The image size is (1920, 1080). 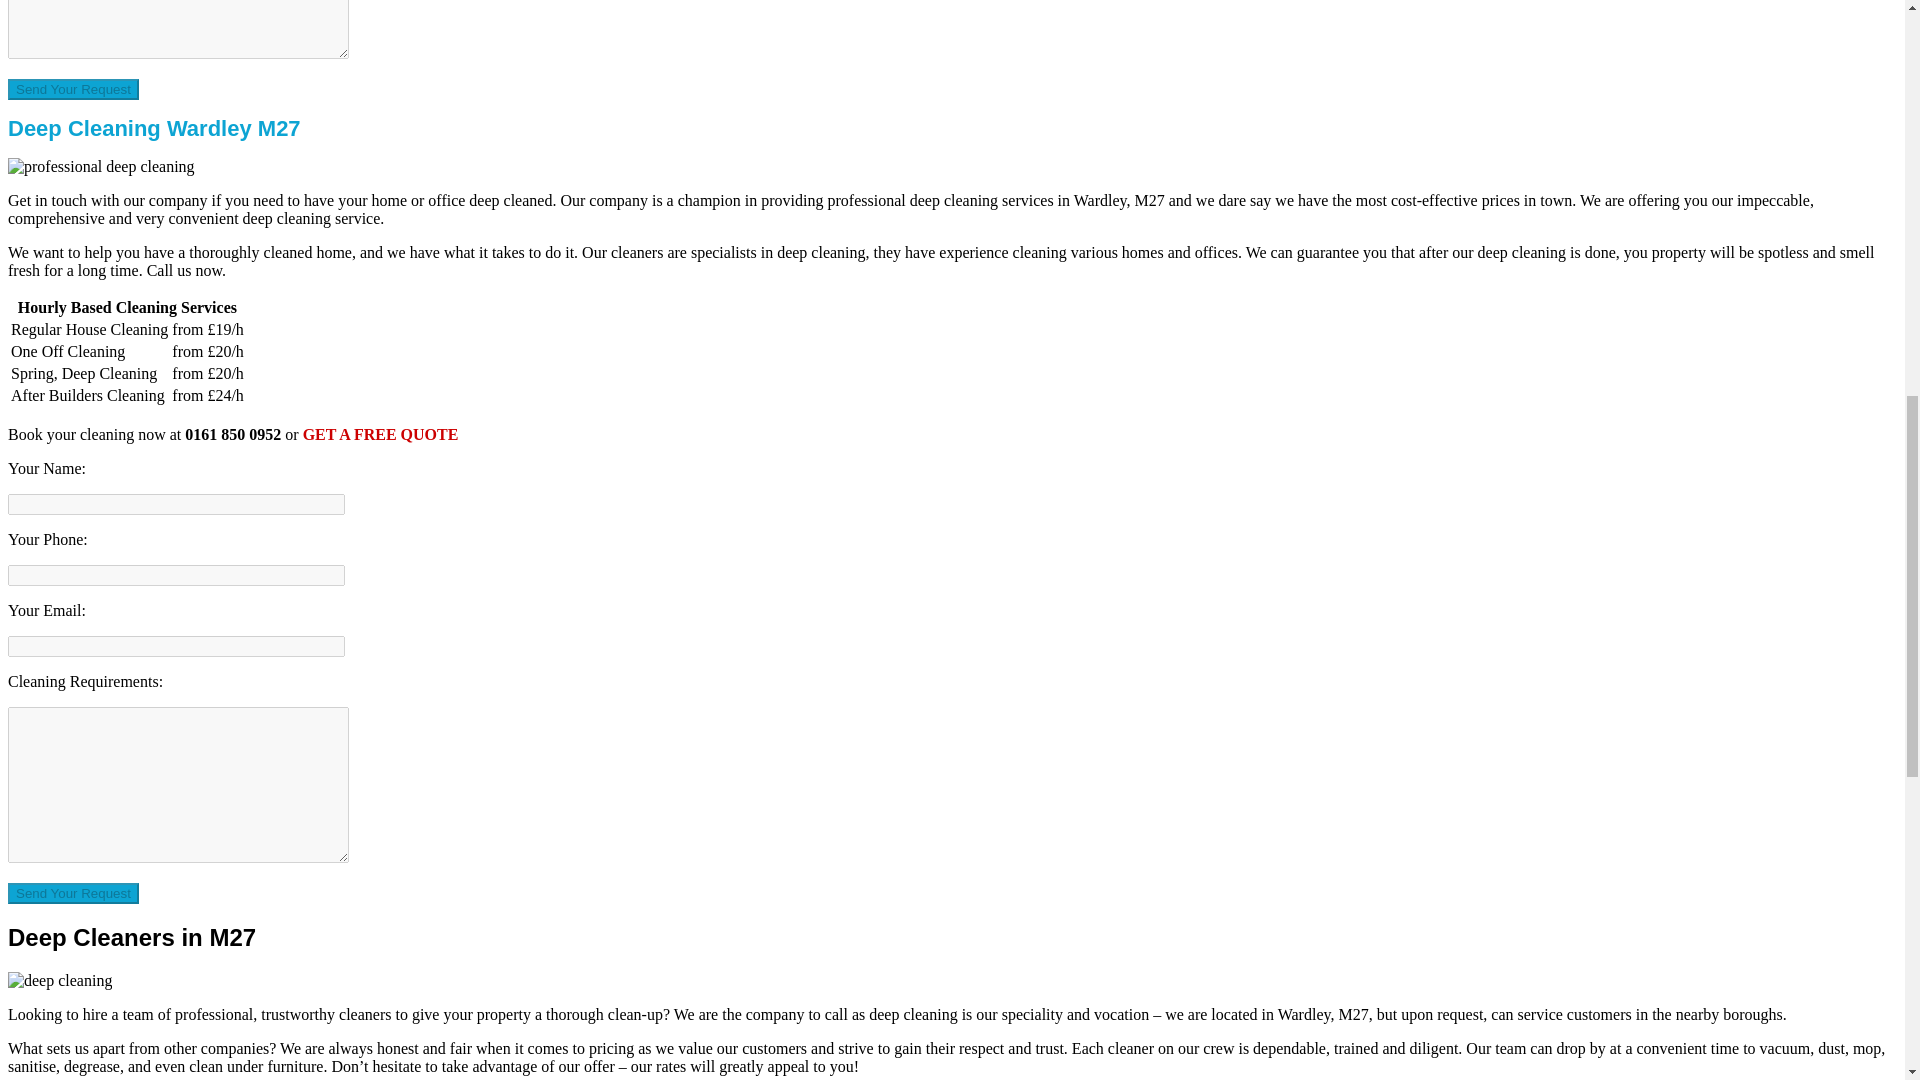 What do you see at coordinates (72, 89) in the screenshot?
I see `Send Your Request` at bounding box center [72, 89].